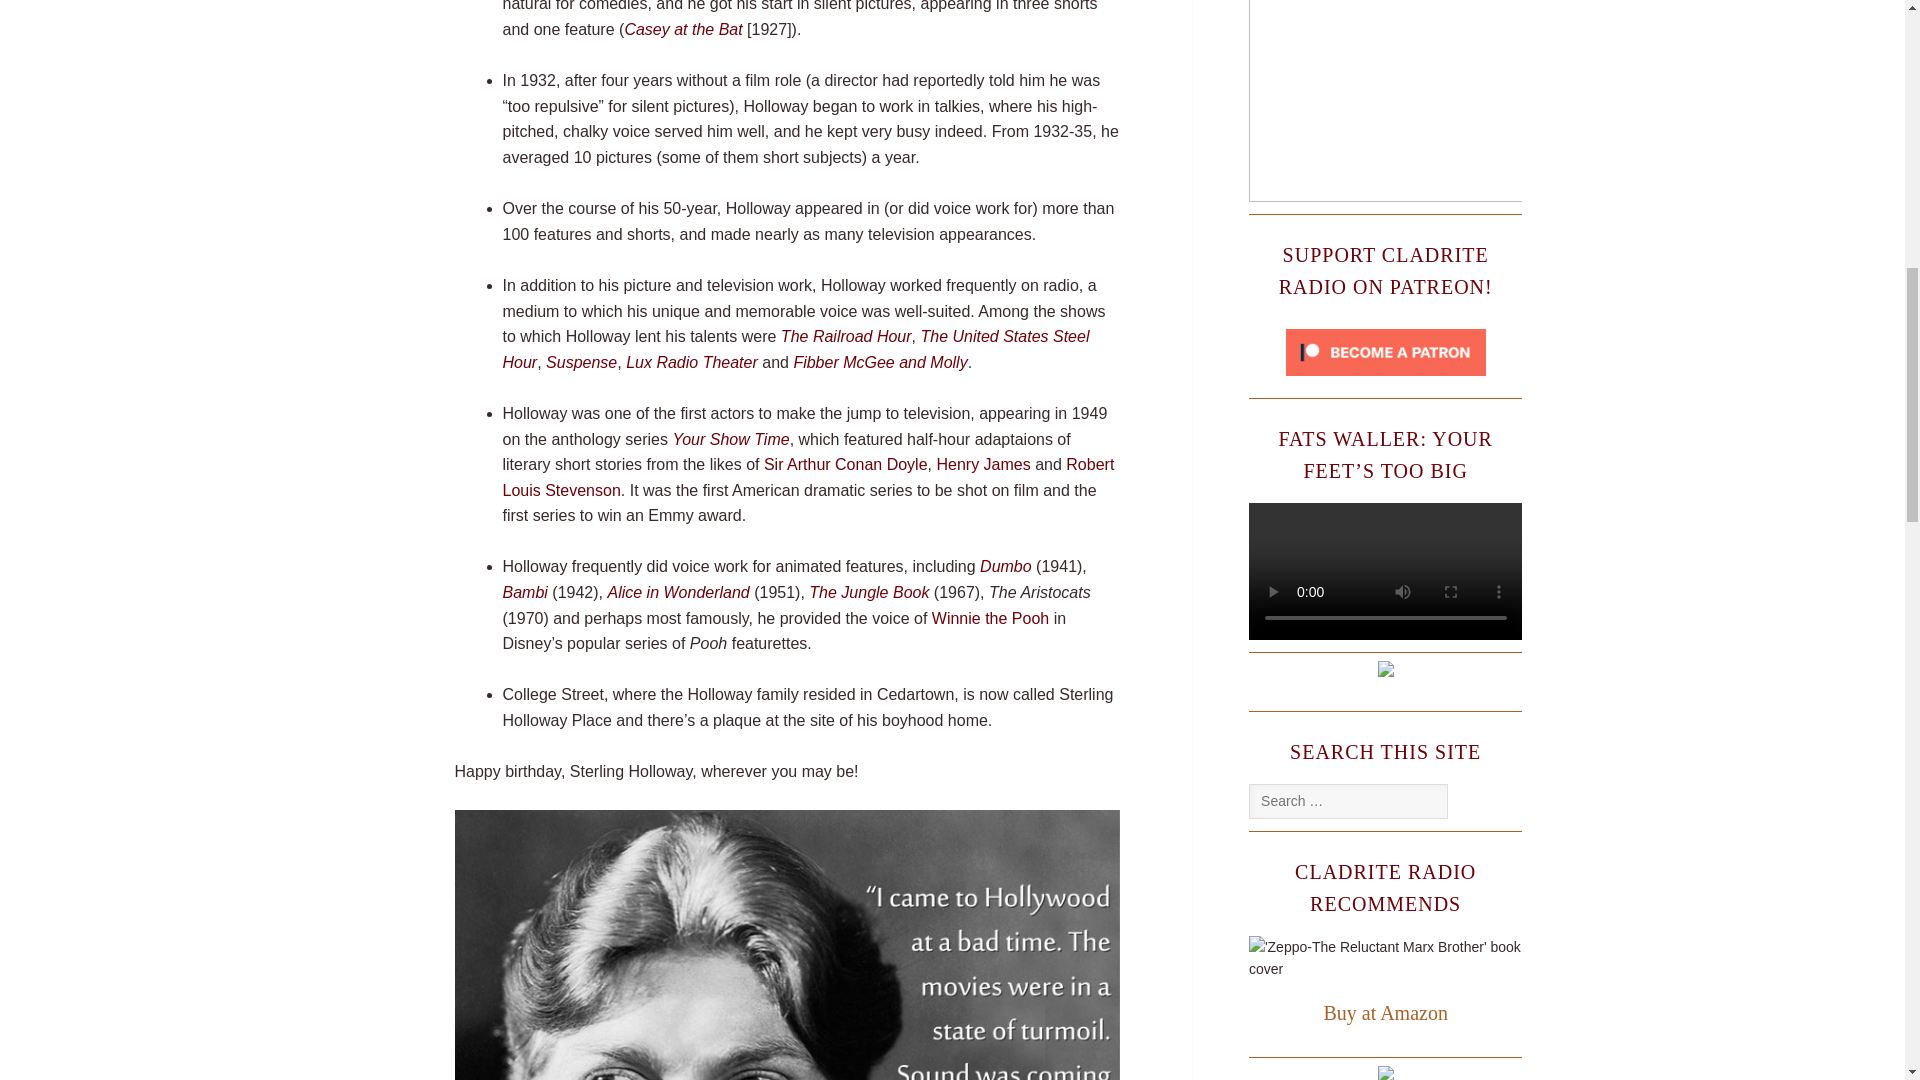 Image resolution: width=1920 pixels, height=1080 pixels. What do you see at coordinates (692, 362) in the screenshot?
I see `Lux Radio Theater` at bounding box center [692, 362].